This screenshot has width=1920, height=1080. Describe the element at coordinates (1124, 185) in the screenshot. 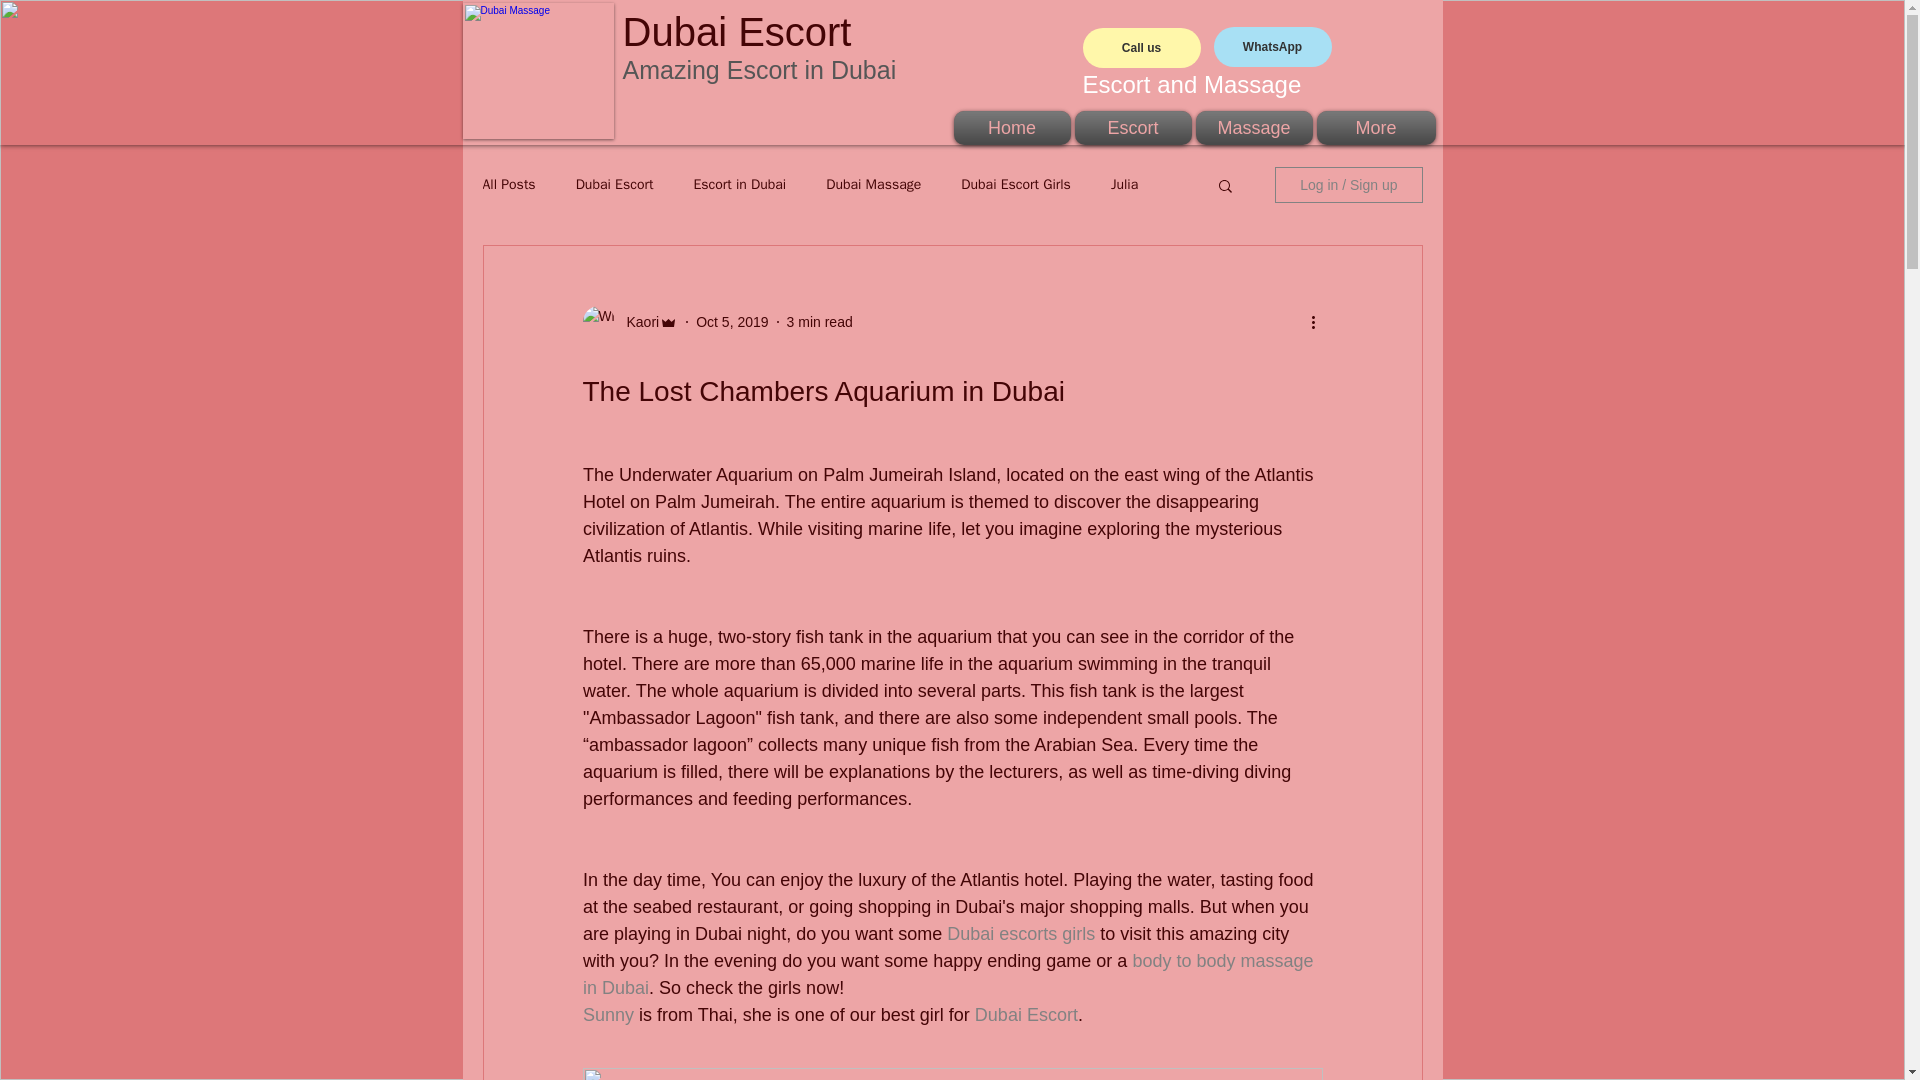

I see `Julia` at that location.